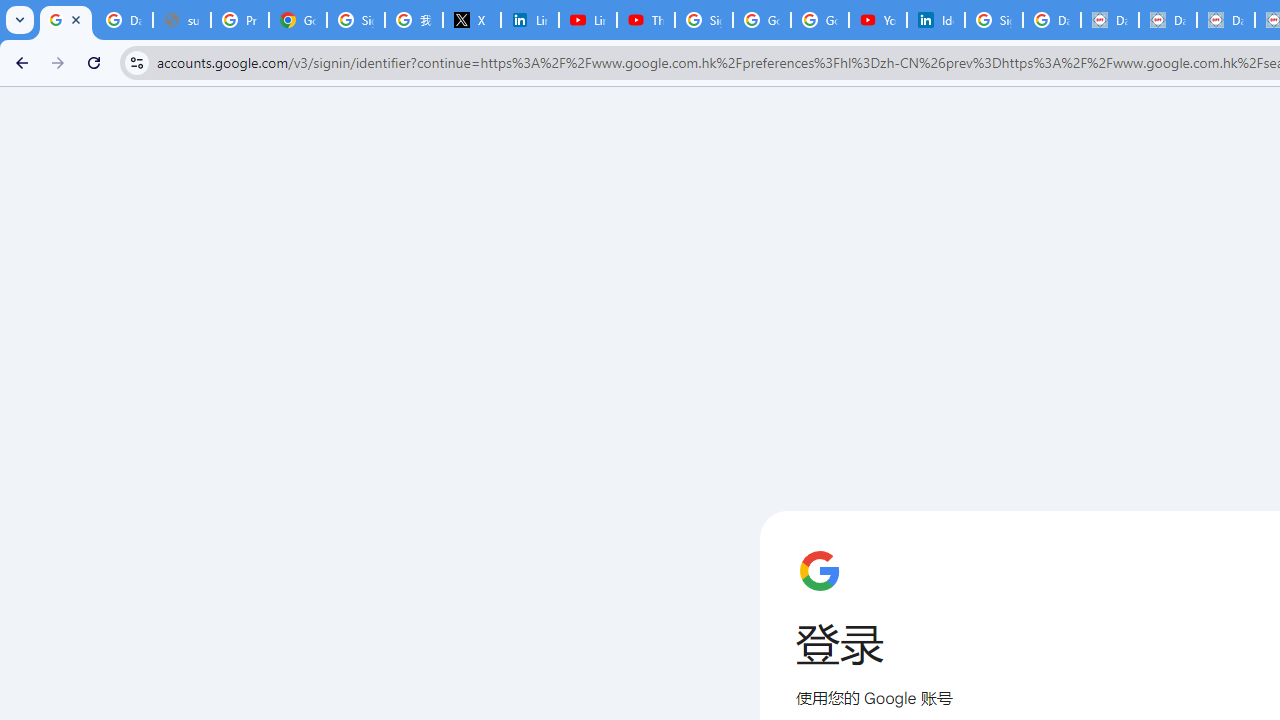  What do you see at coordinates (471, 20) in the screenshot?
I see `X` at bounding box center [471, 20].